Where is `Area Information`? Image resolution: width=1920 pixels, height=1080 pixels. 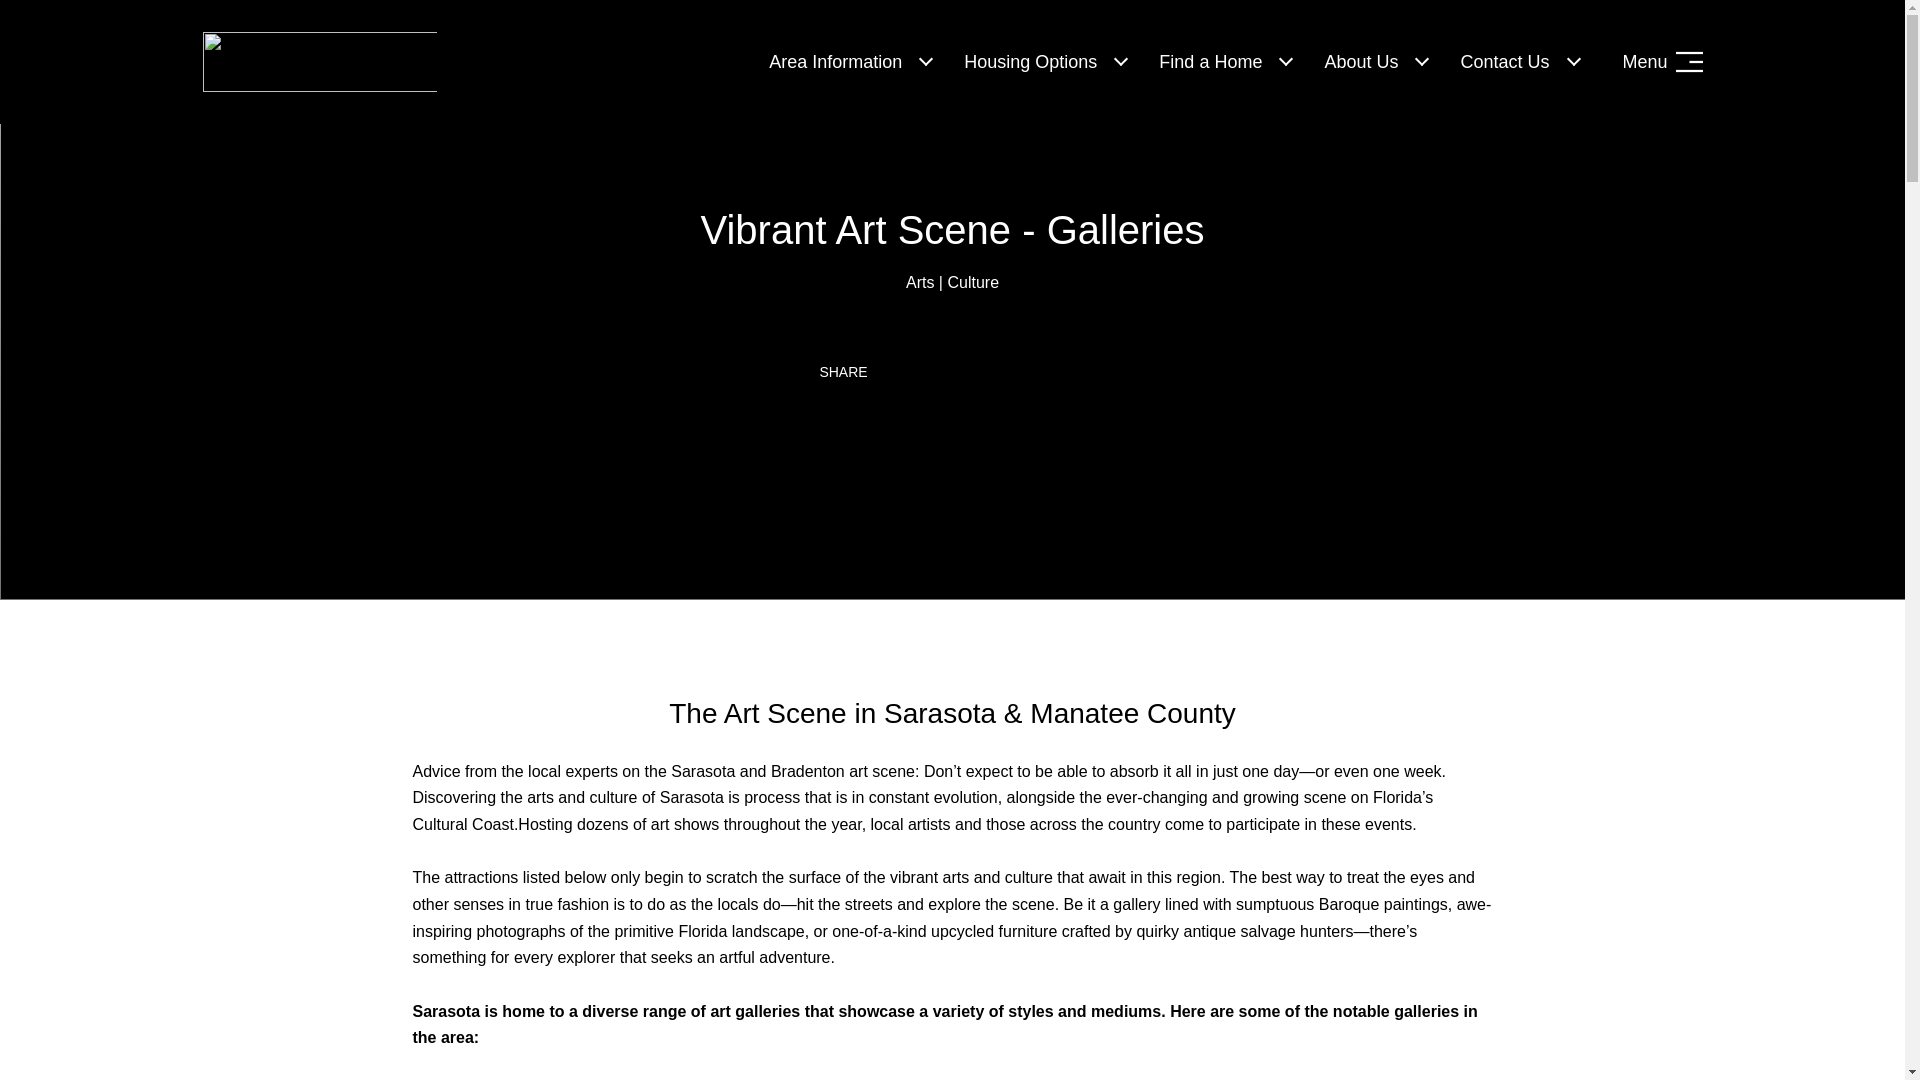
Area Information is located at coordinates (835, 62).